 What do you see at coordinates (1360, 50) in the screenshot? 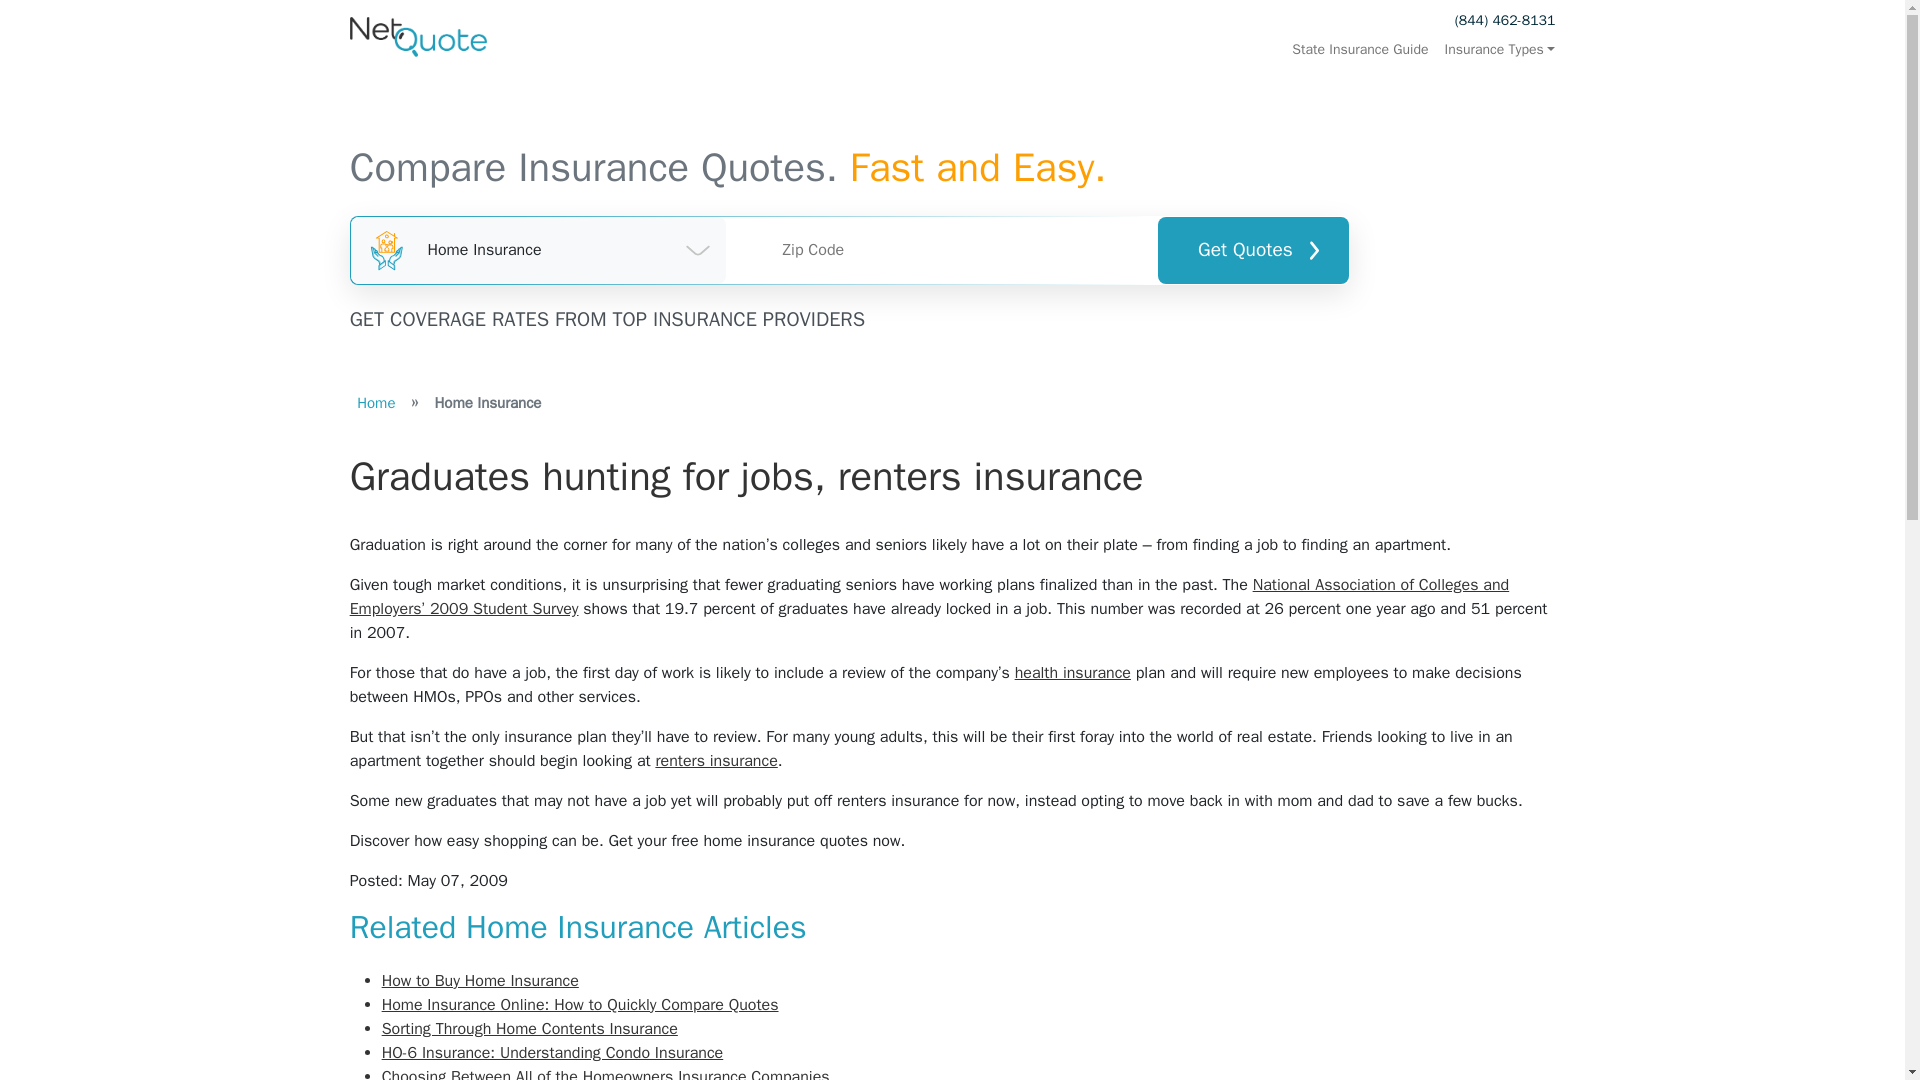
I see `State Insurance Guide` at bounding box center [1360, 50].